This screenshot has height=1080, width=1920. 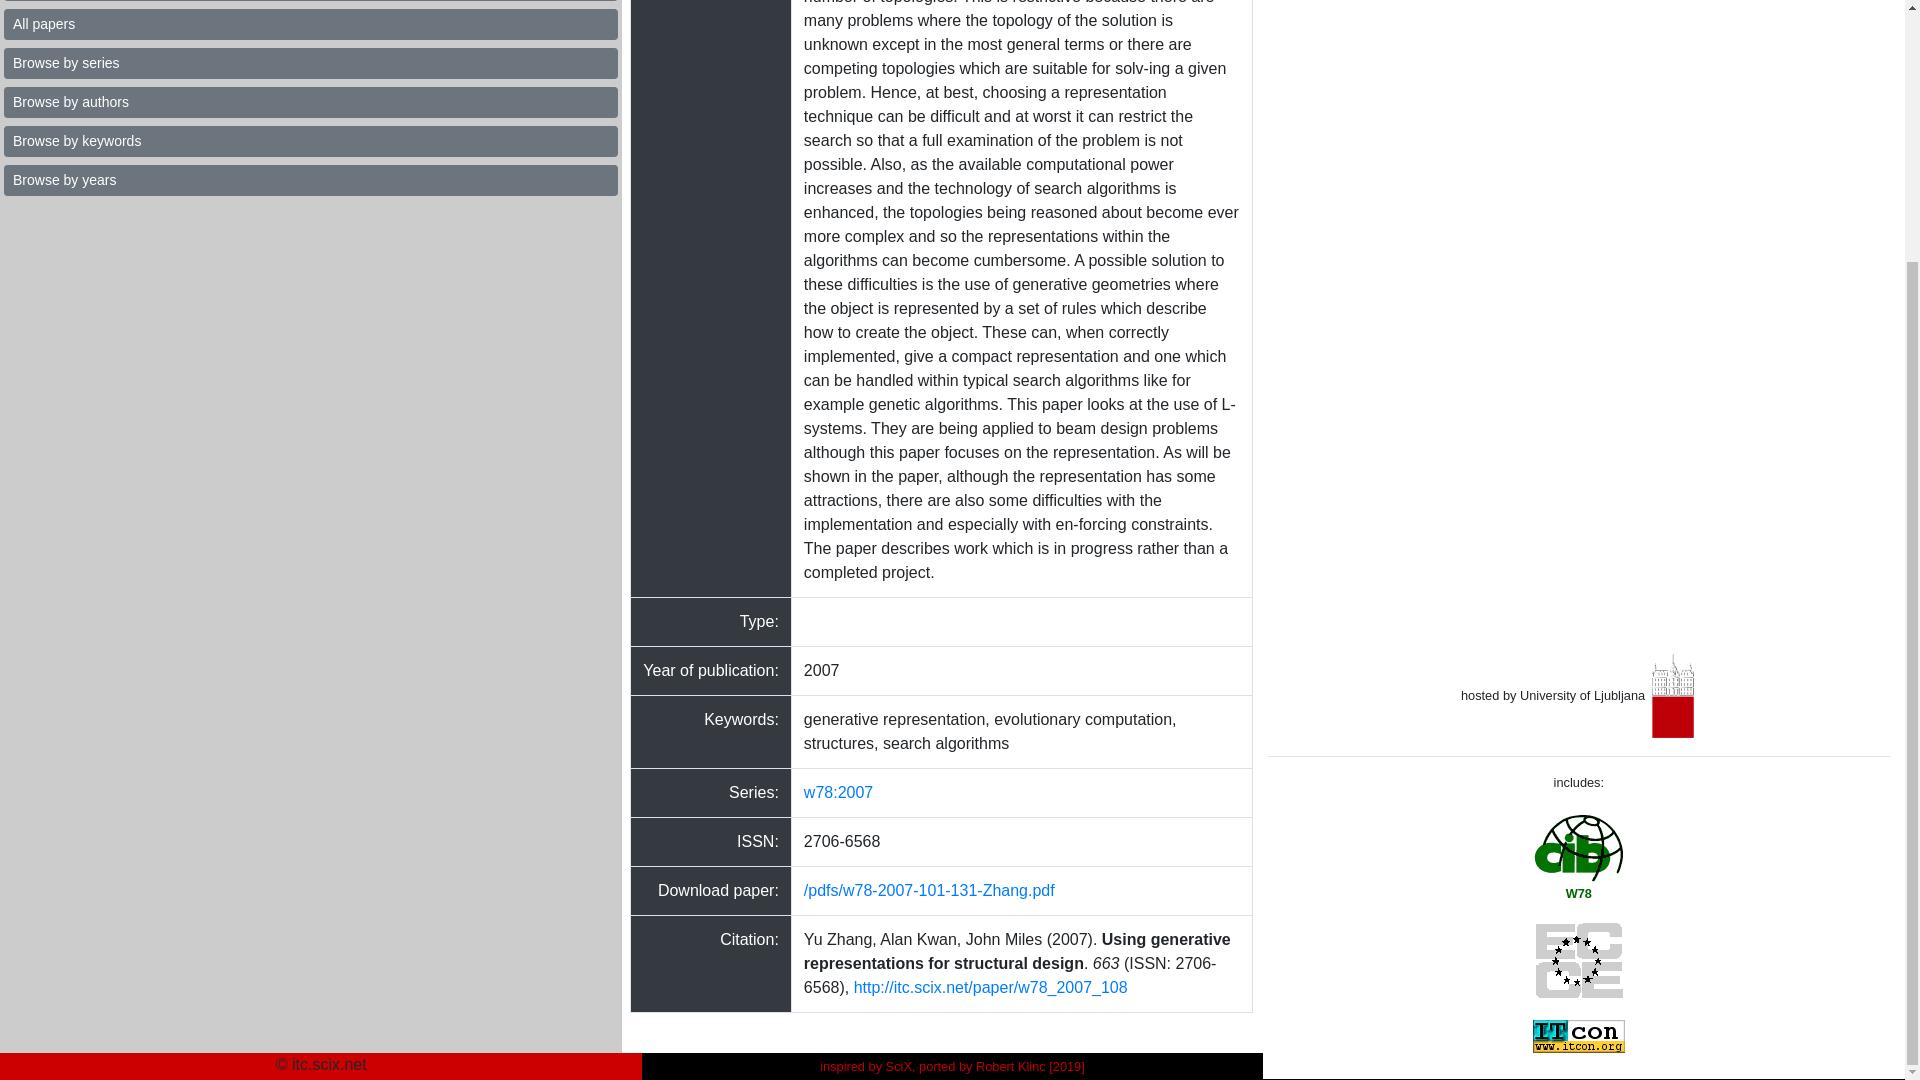 I want to click on All papers, so click(x=310, y=24).